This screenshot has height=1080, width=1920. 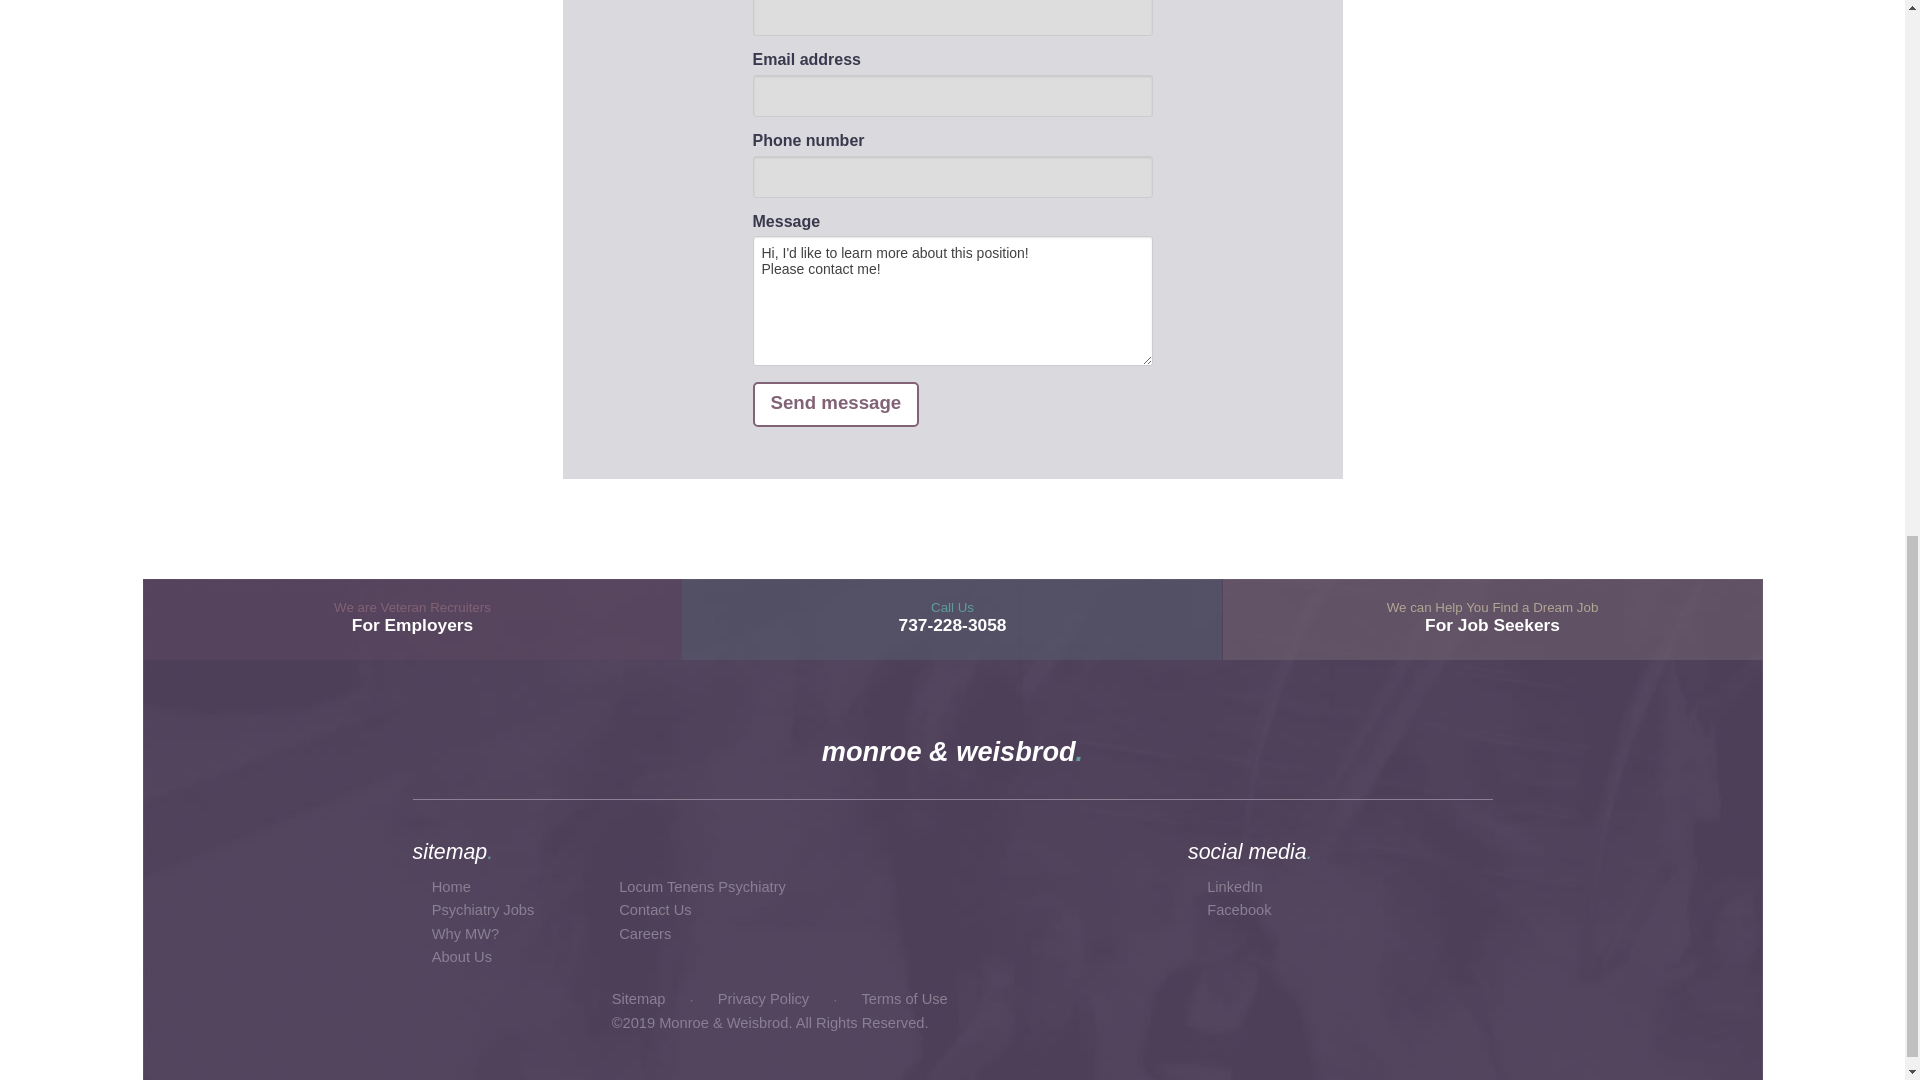 I want to click on Psychiatry Jobs, so click(x=484, y=910).